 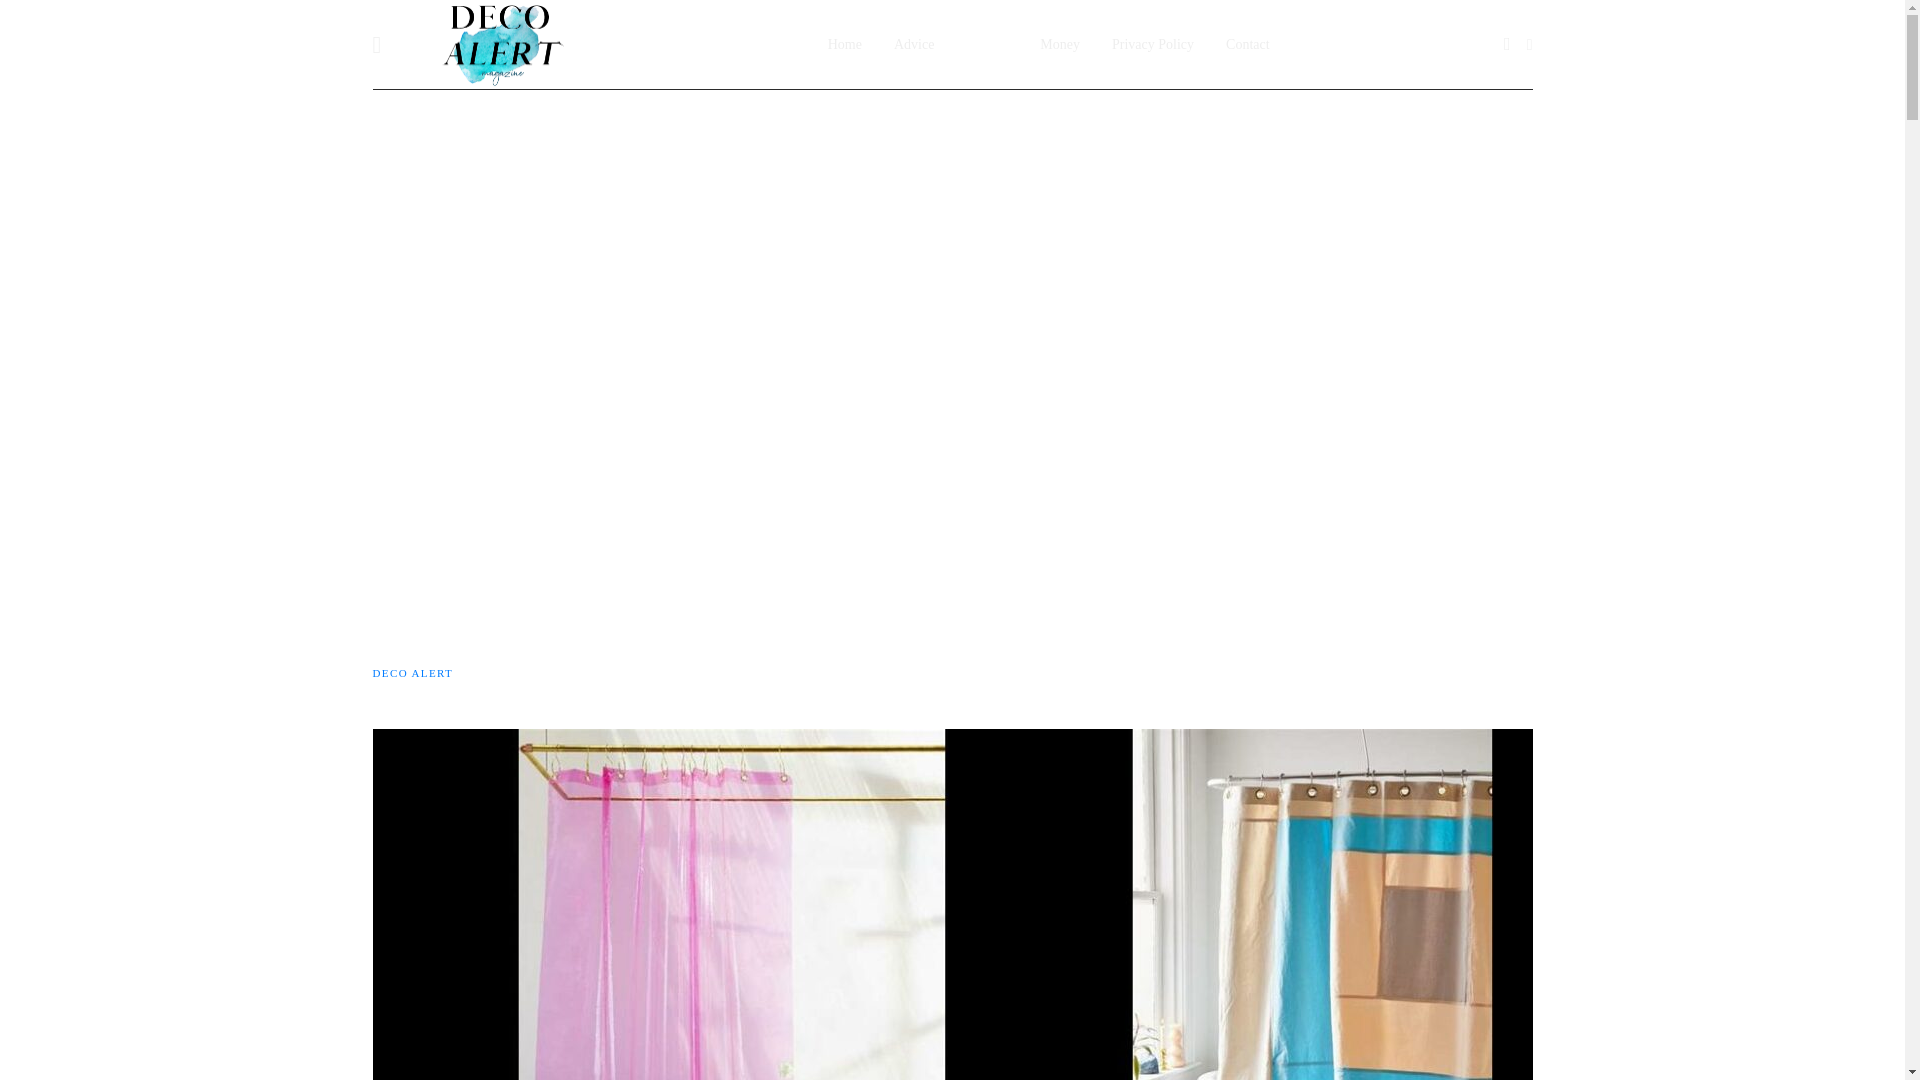 I want to click on INTERIOR, so click(x=402, y=446).